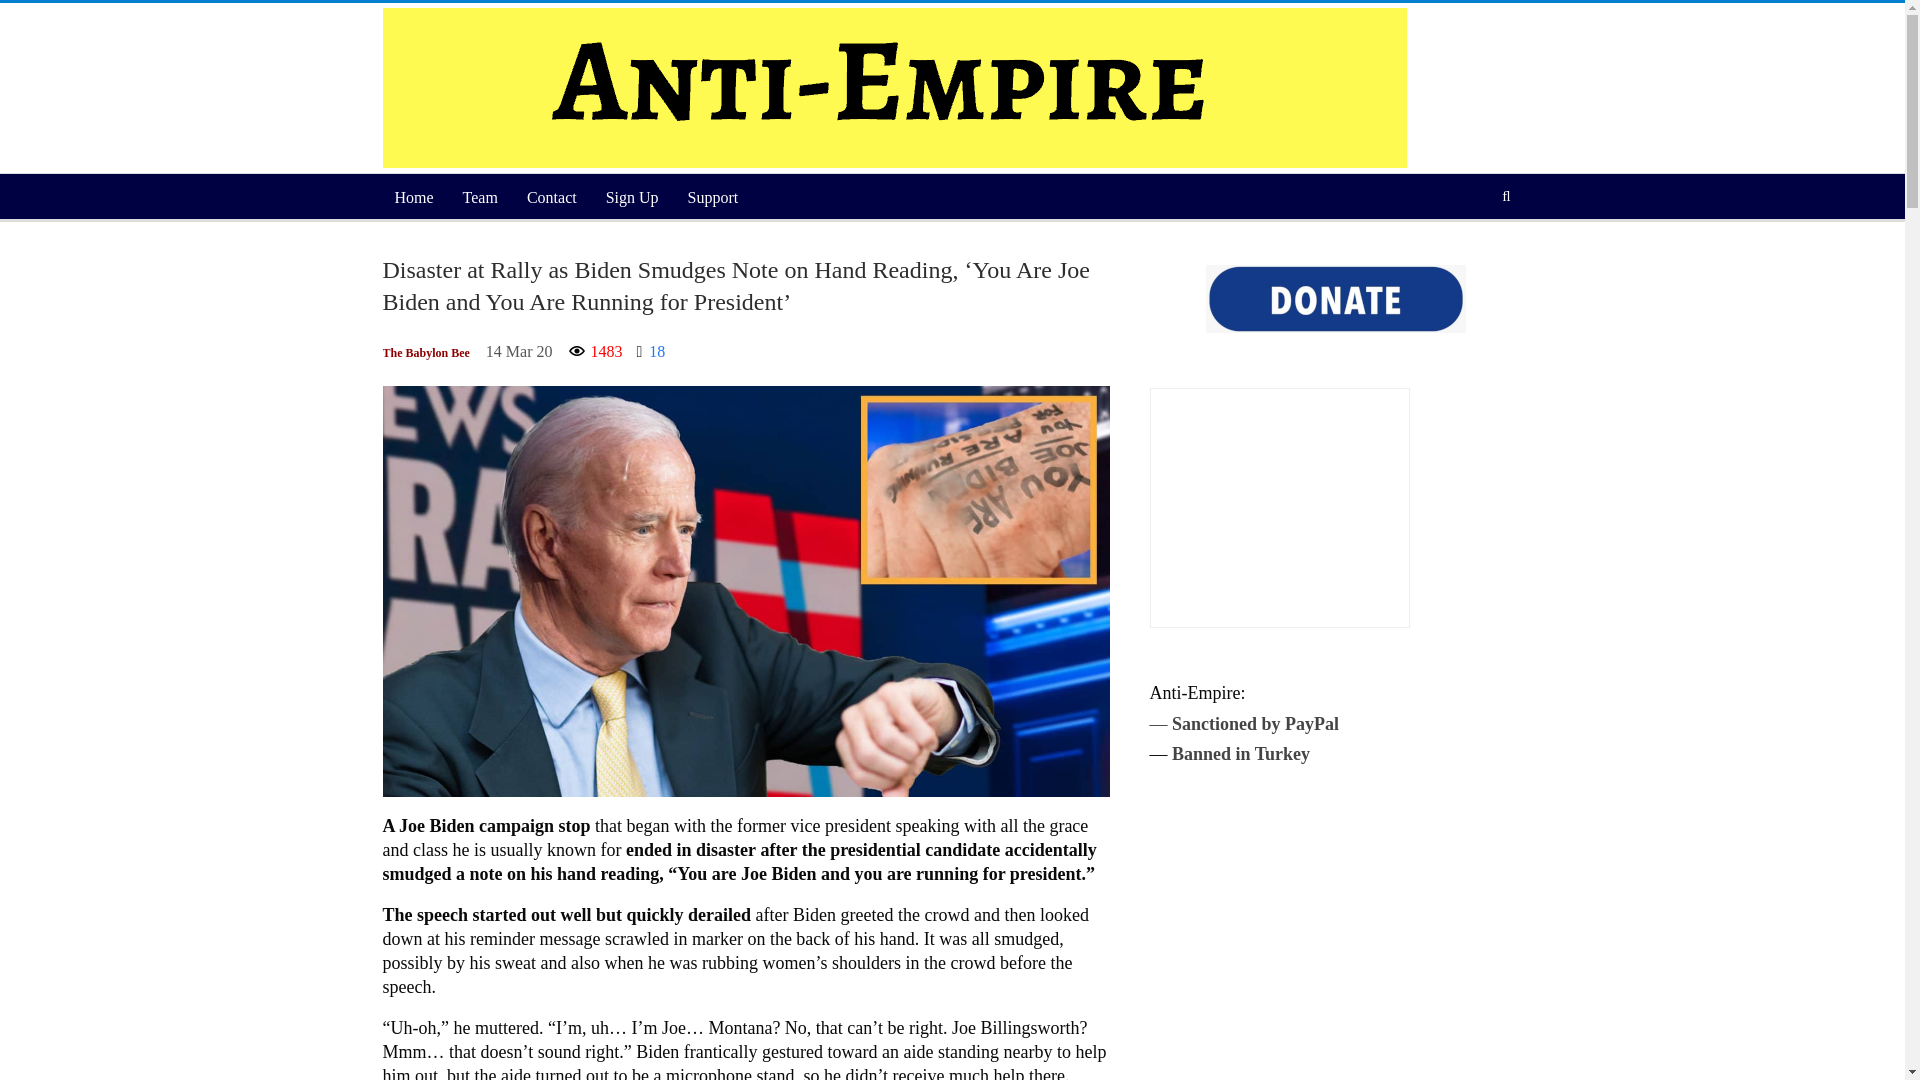 This screenshot has height=1080, width=1920. Describe the element at coordinates (414, 198) in the screenshot. I see `Home` at that location.